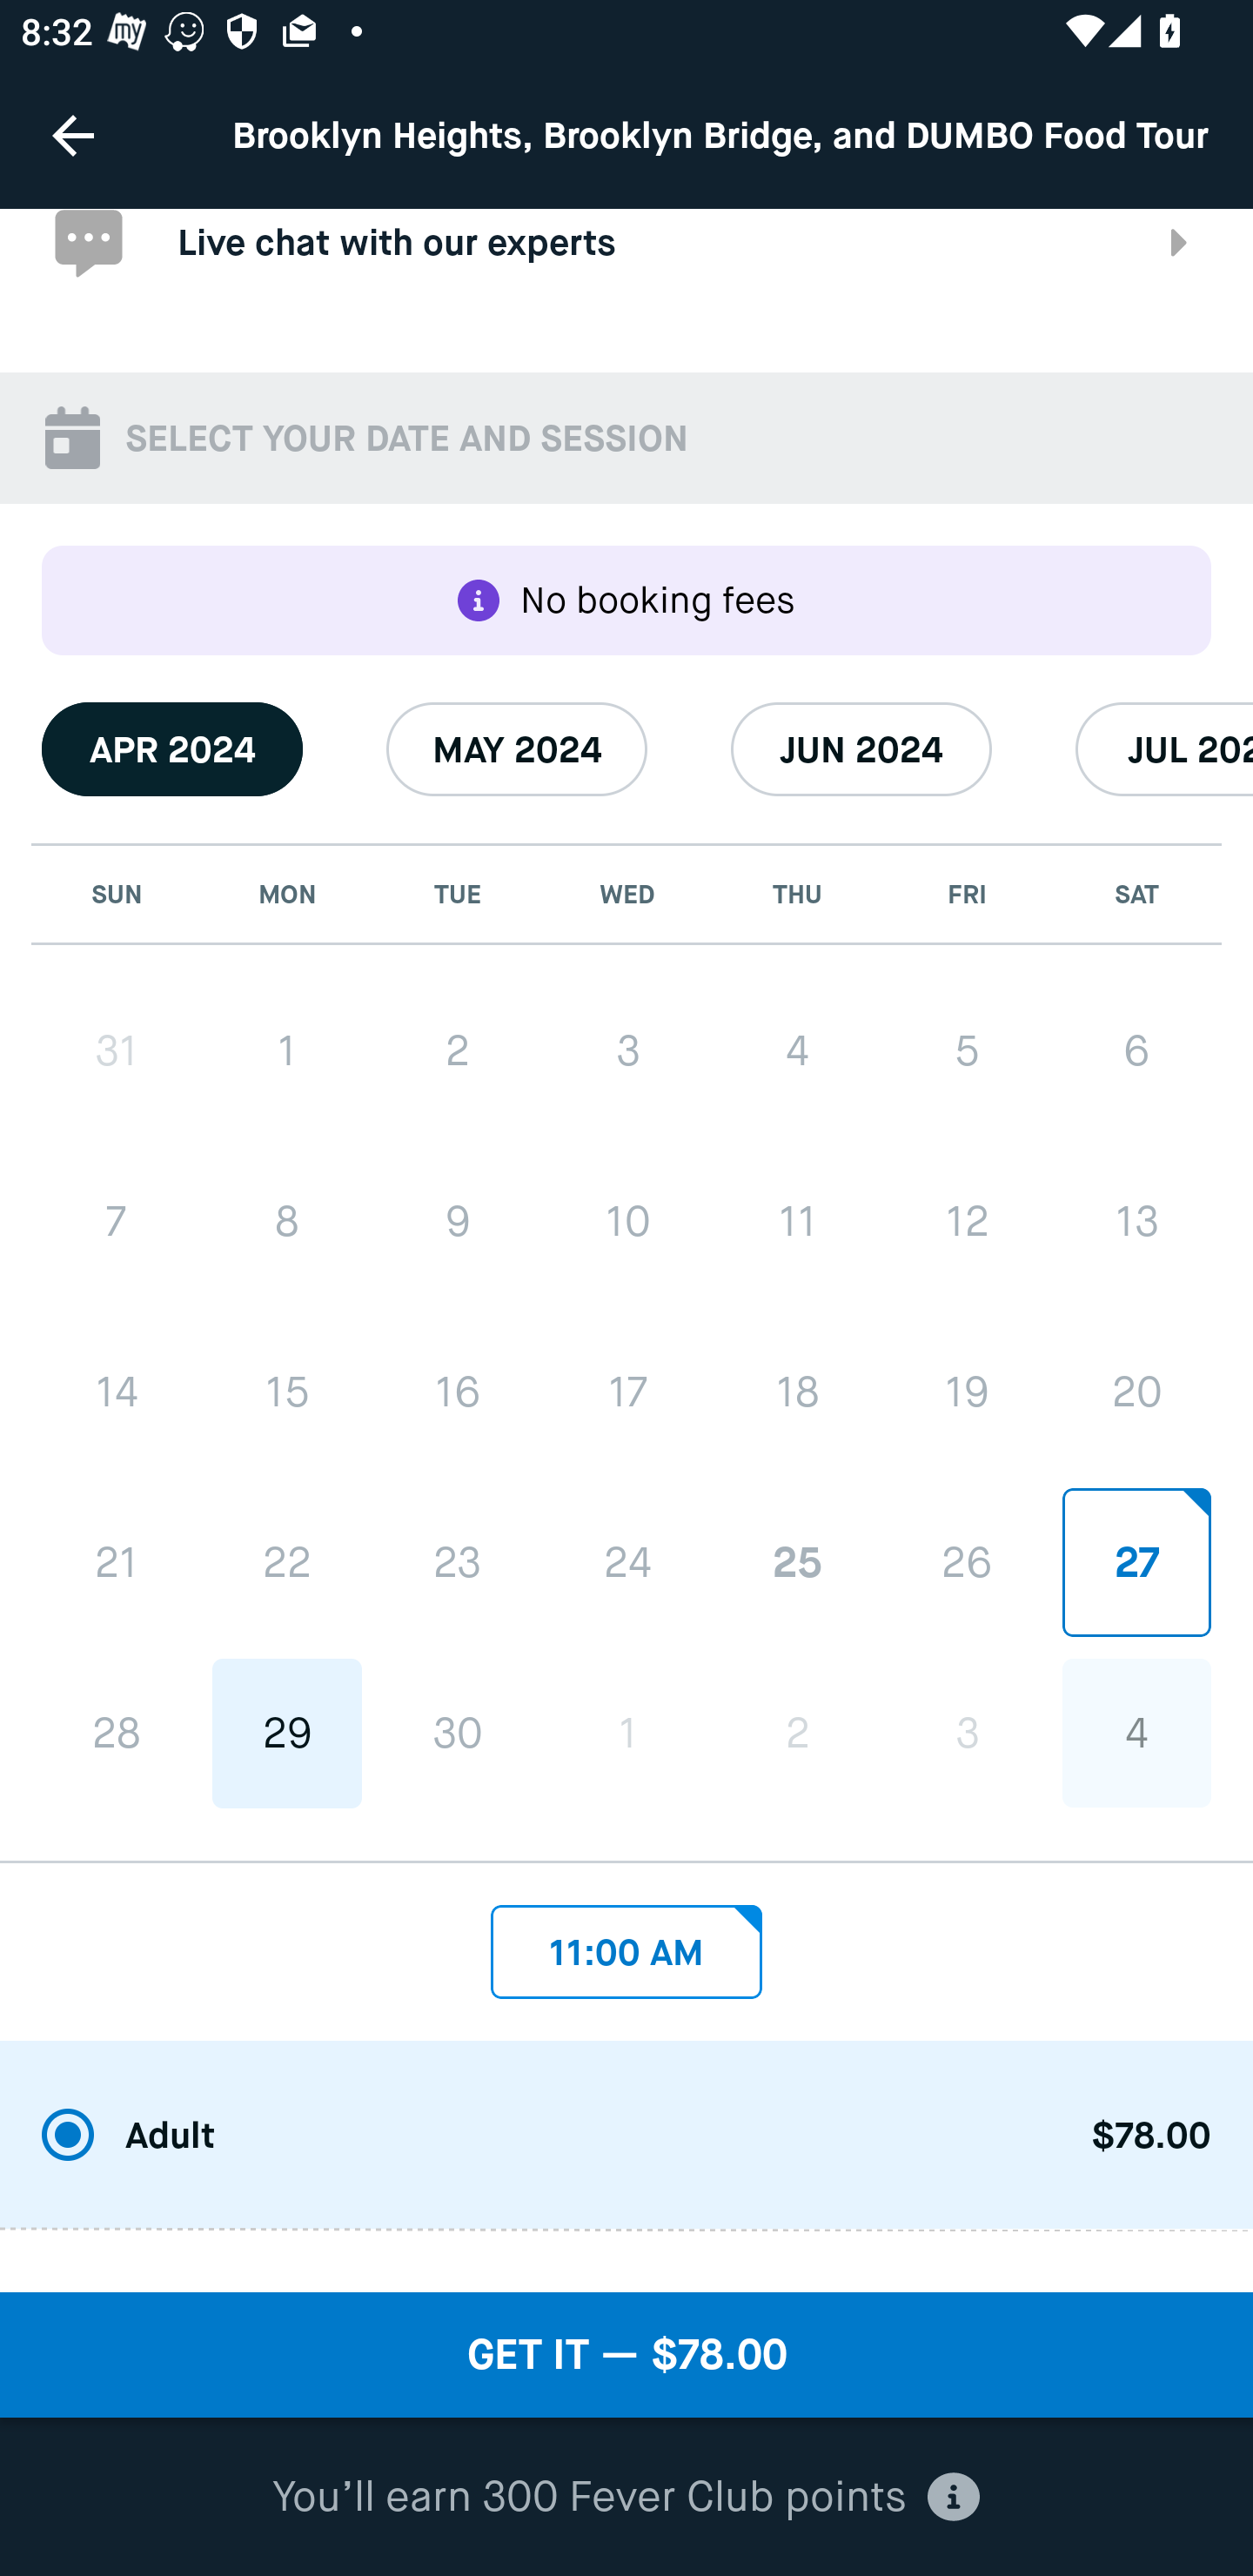 This screenshot has height=2576, width=1253. What do you see at coordinates (626, 2136) in the screenshot?
I see `Adult $78.00` at bounding box center [626, 2136].